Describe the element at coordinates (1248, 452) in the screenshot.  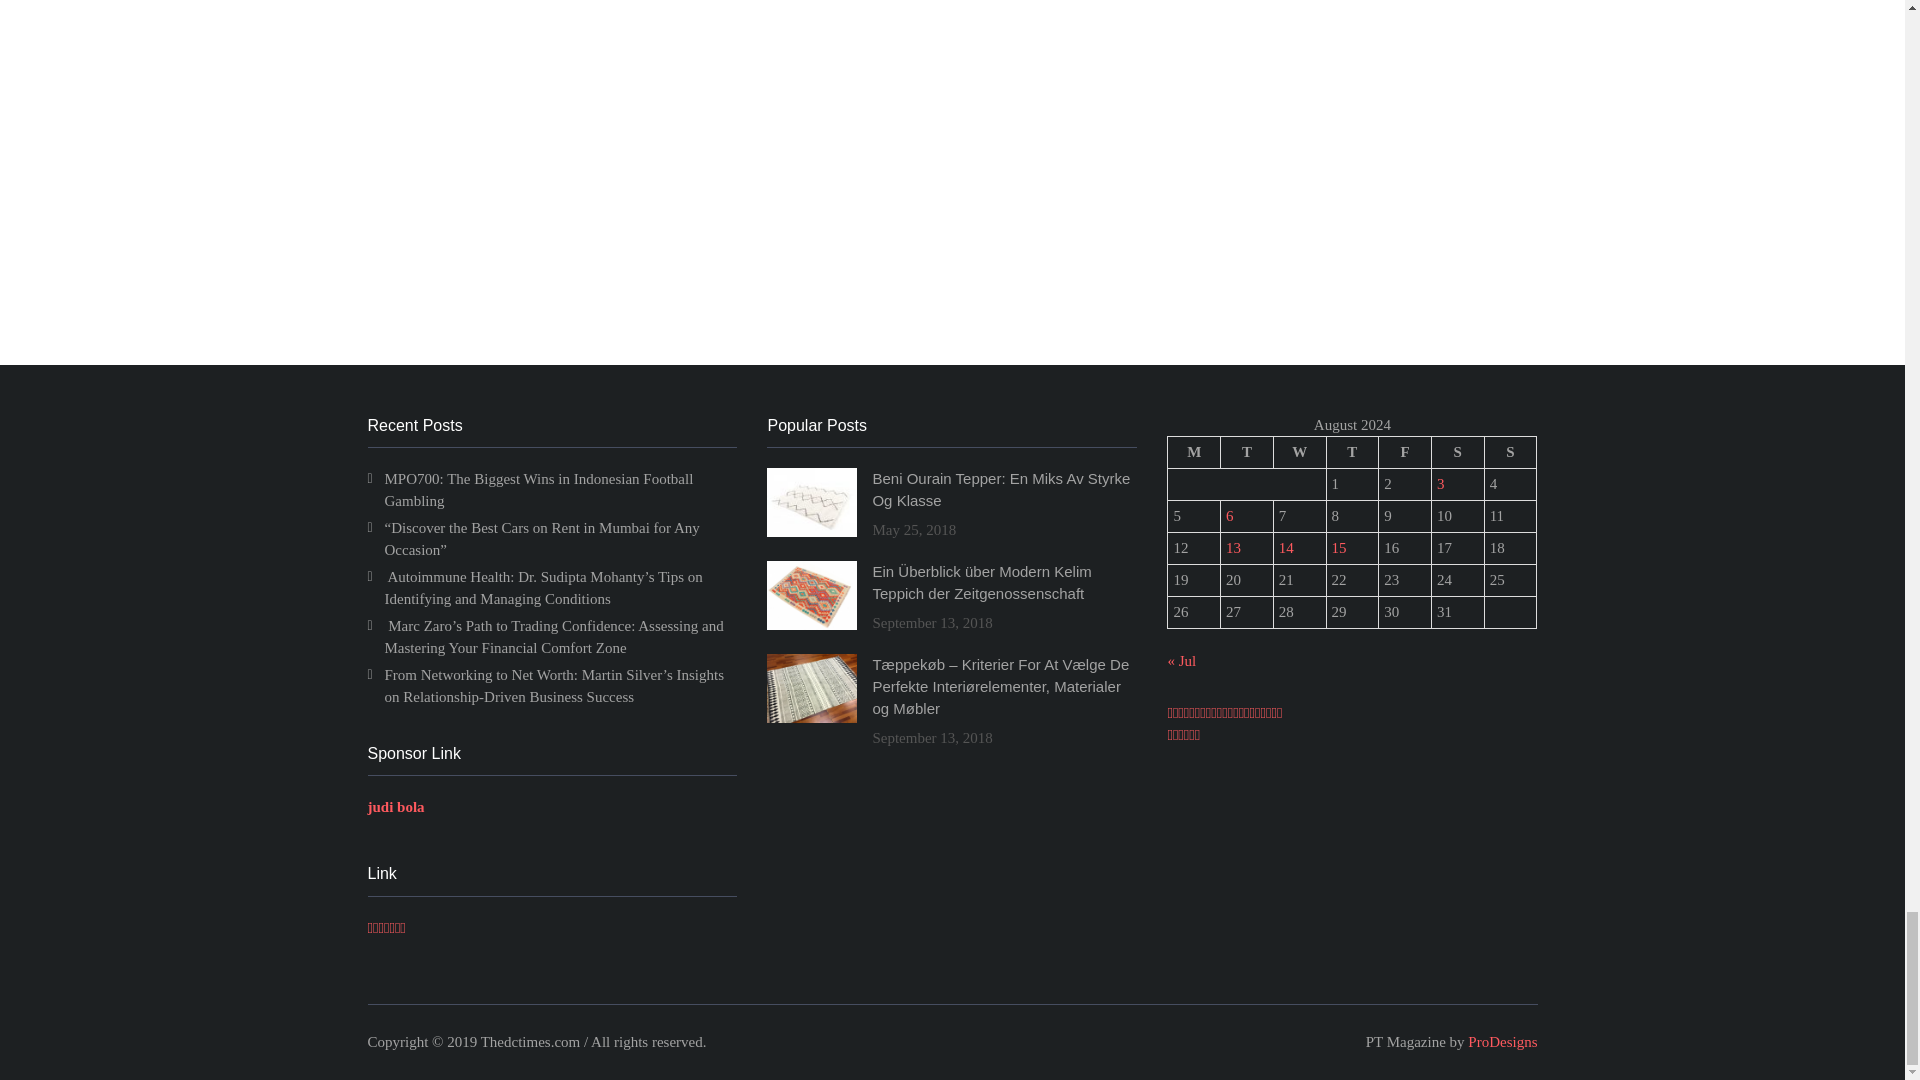
I see `Tuesday` at that location.